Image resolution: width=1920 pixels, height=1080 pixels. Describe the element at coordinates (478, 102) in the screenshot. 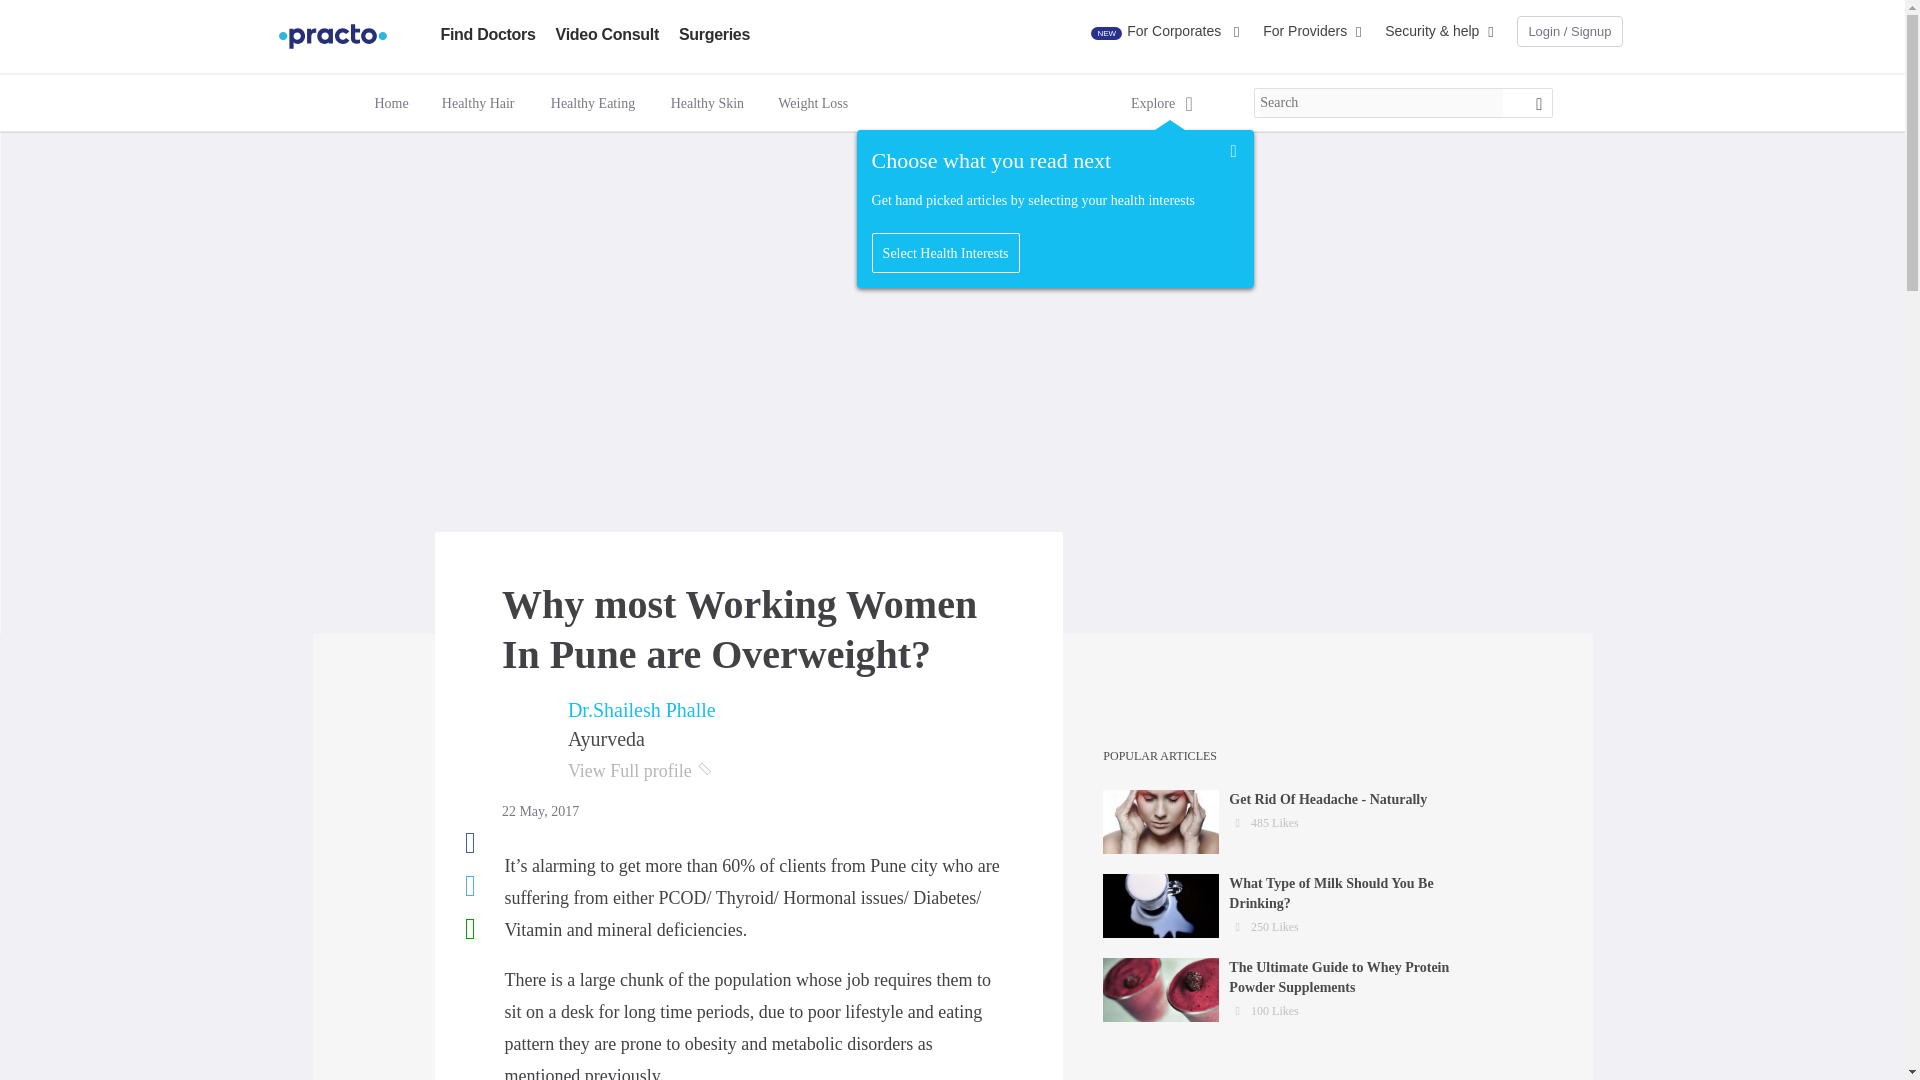

I see `Healthy Hair` at that location.